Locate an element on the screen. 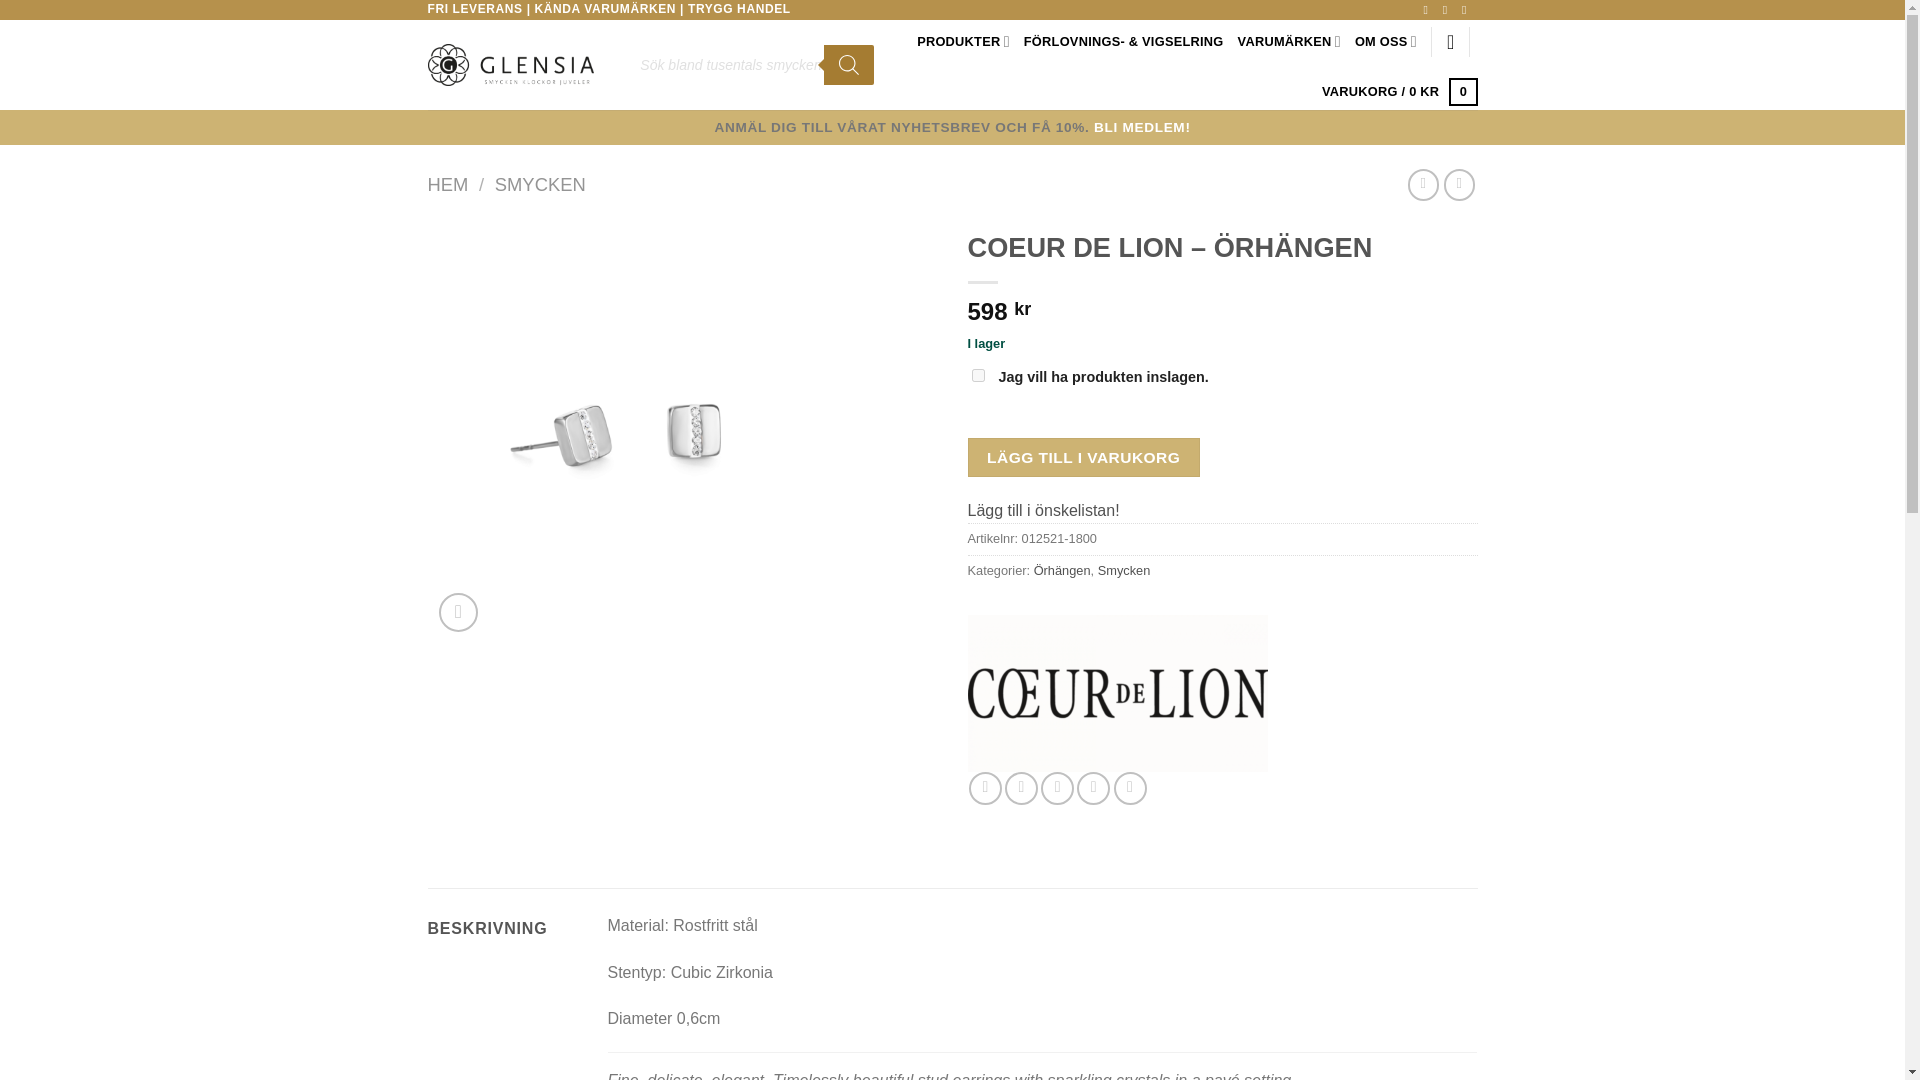 The image size is (1920, 1080). 1 is located at coordinates (978, 376).